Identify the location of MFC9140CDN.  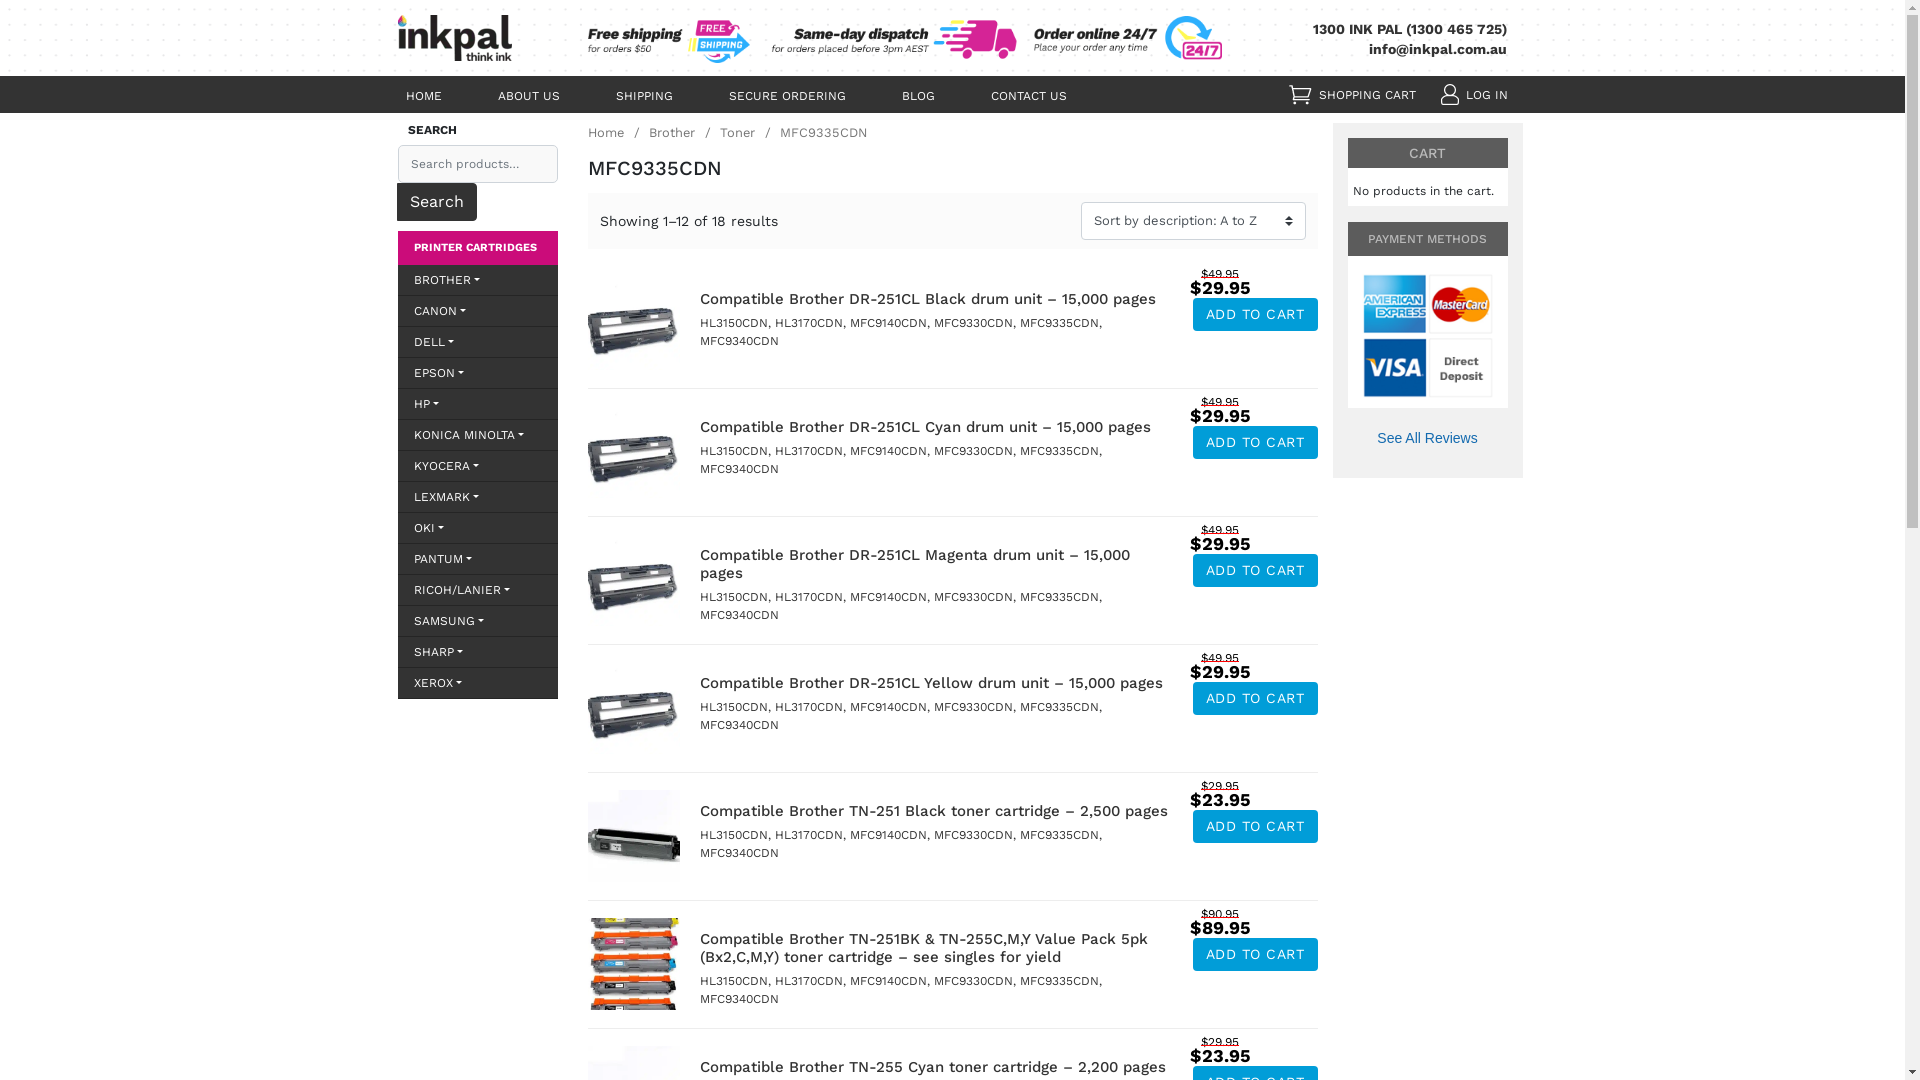
(888, 835).